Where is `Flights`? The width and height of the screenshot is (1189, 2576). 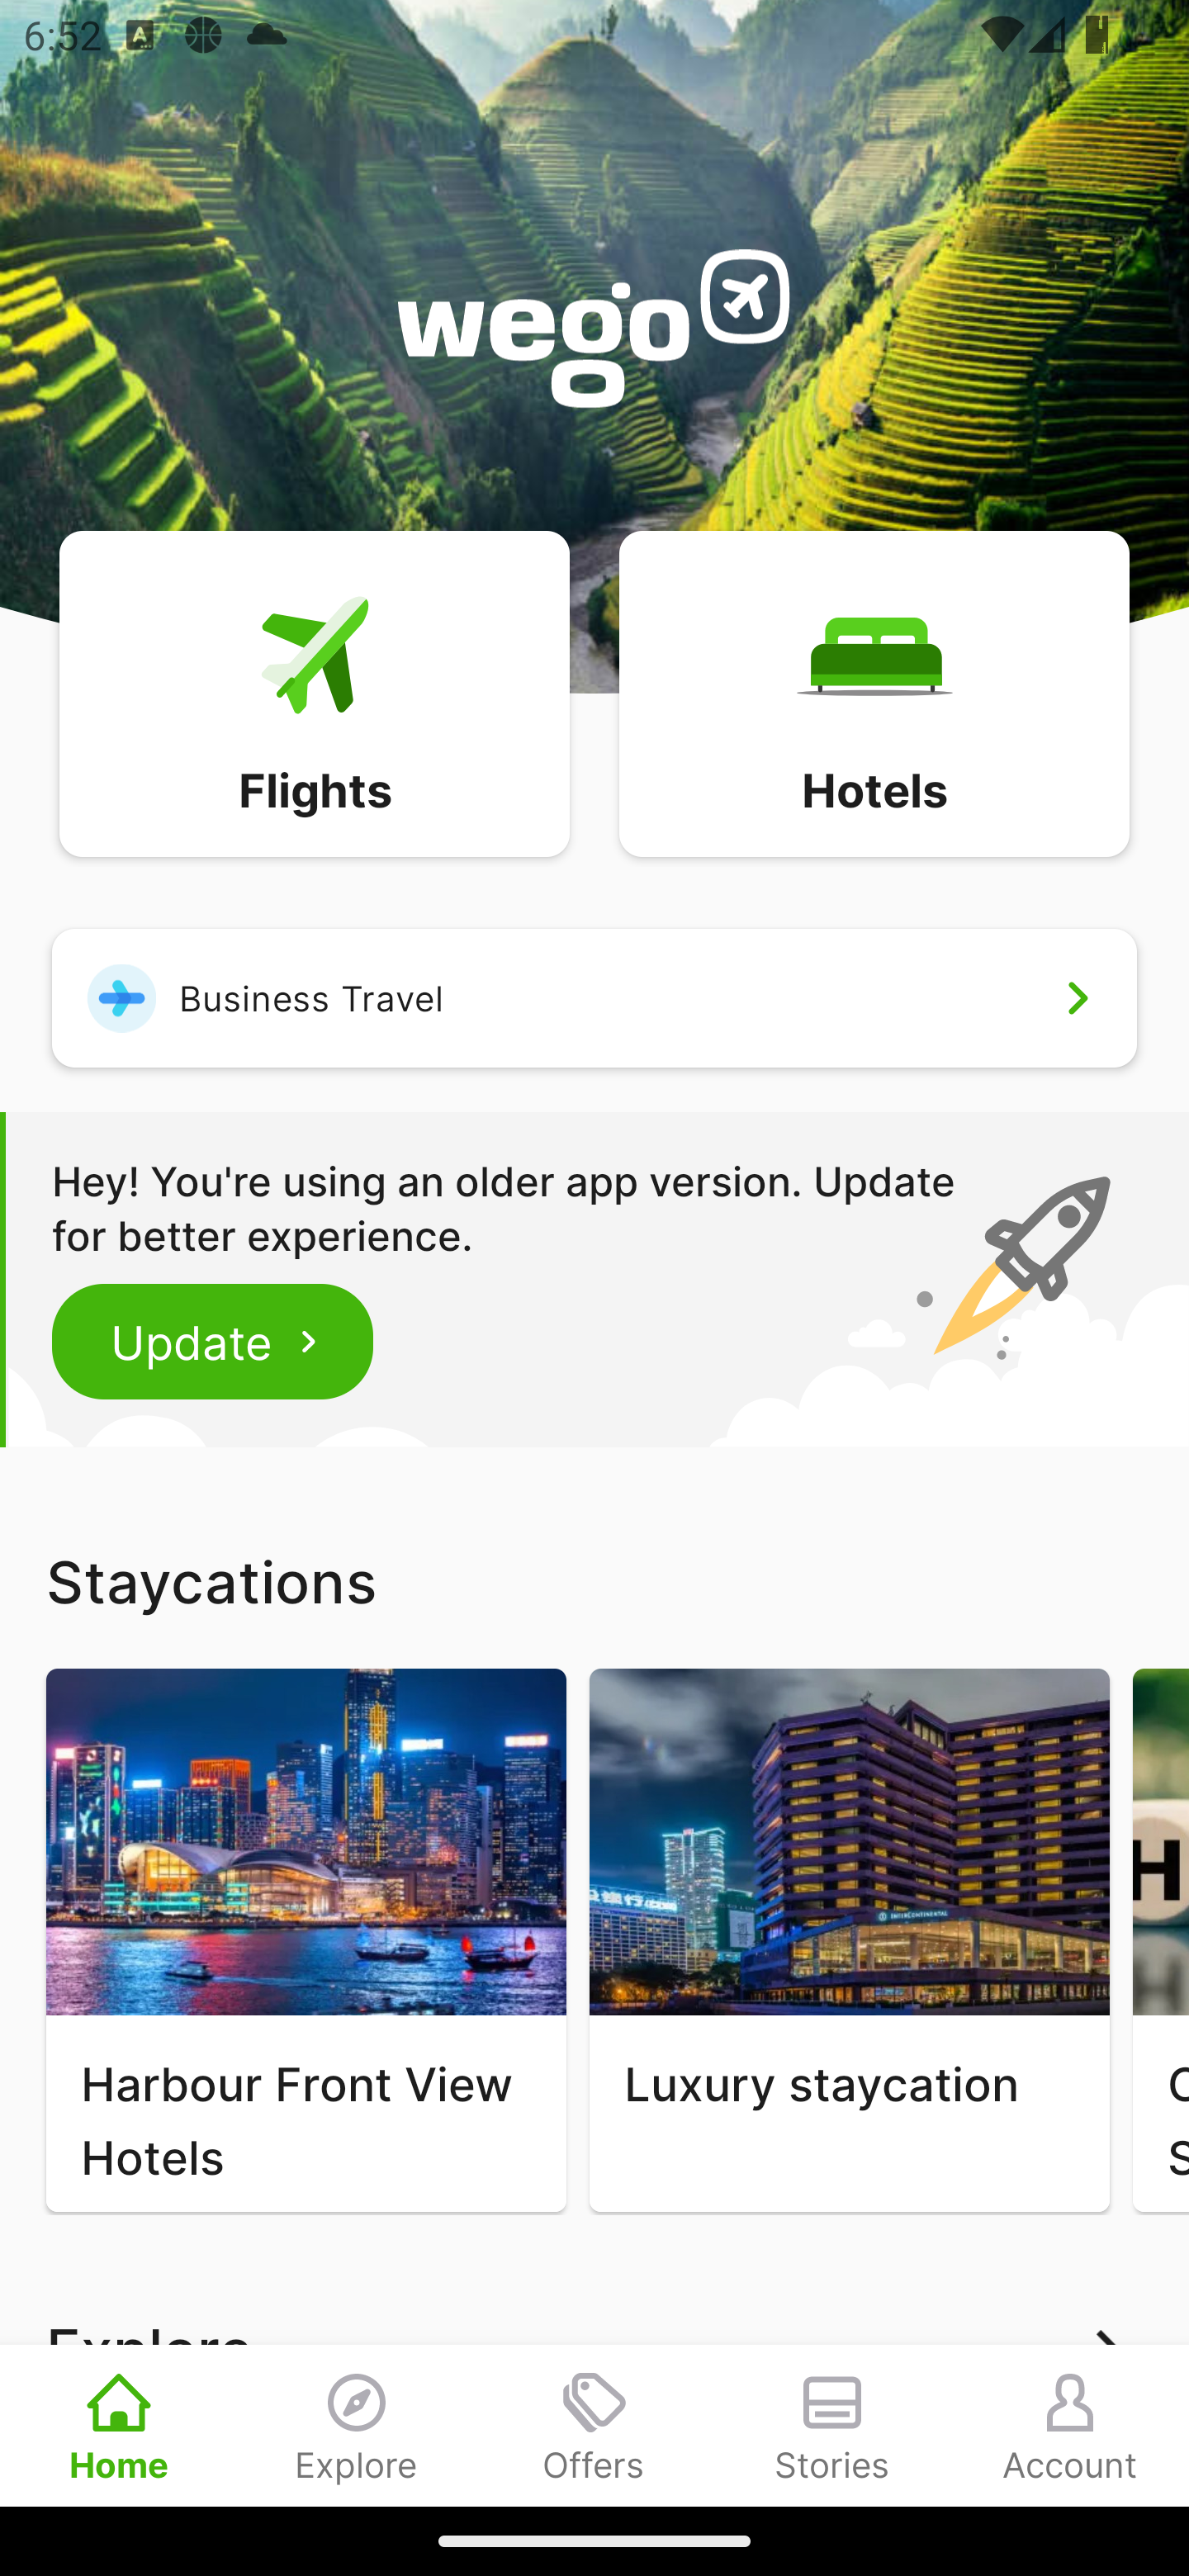
Flights is located at coordinates (314, 692).